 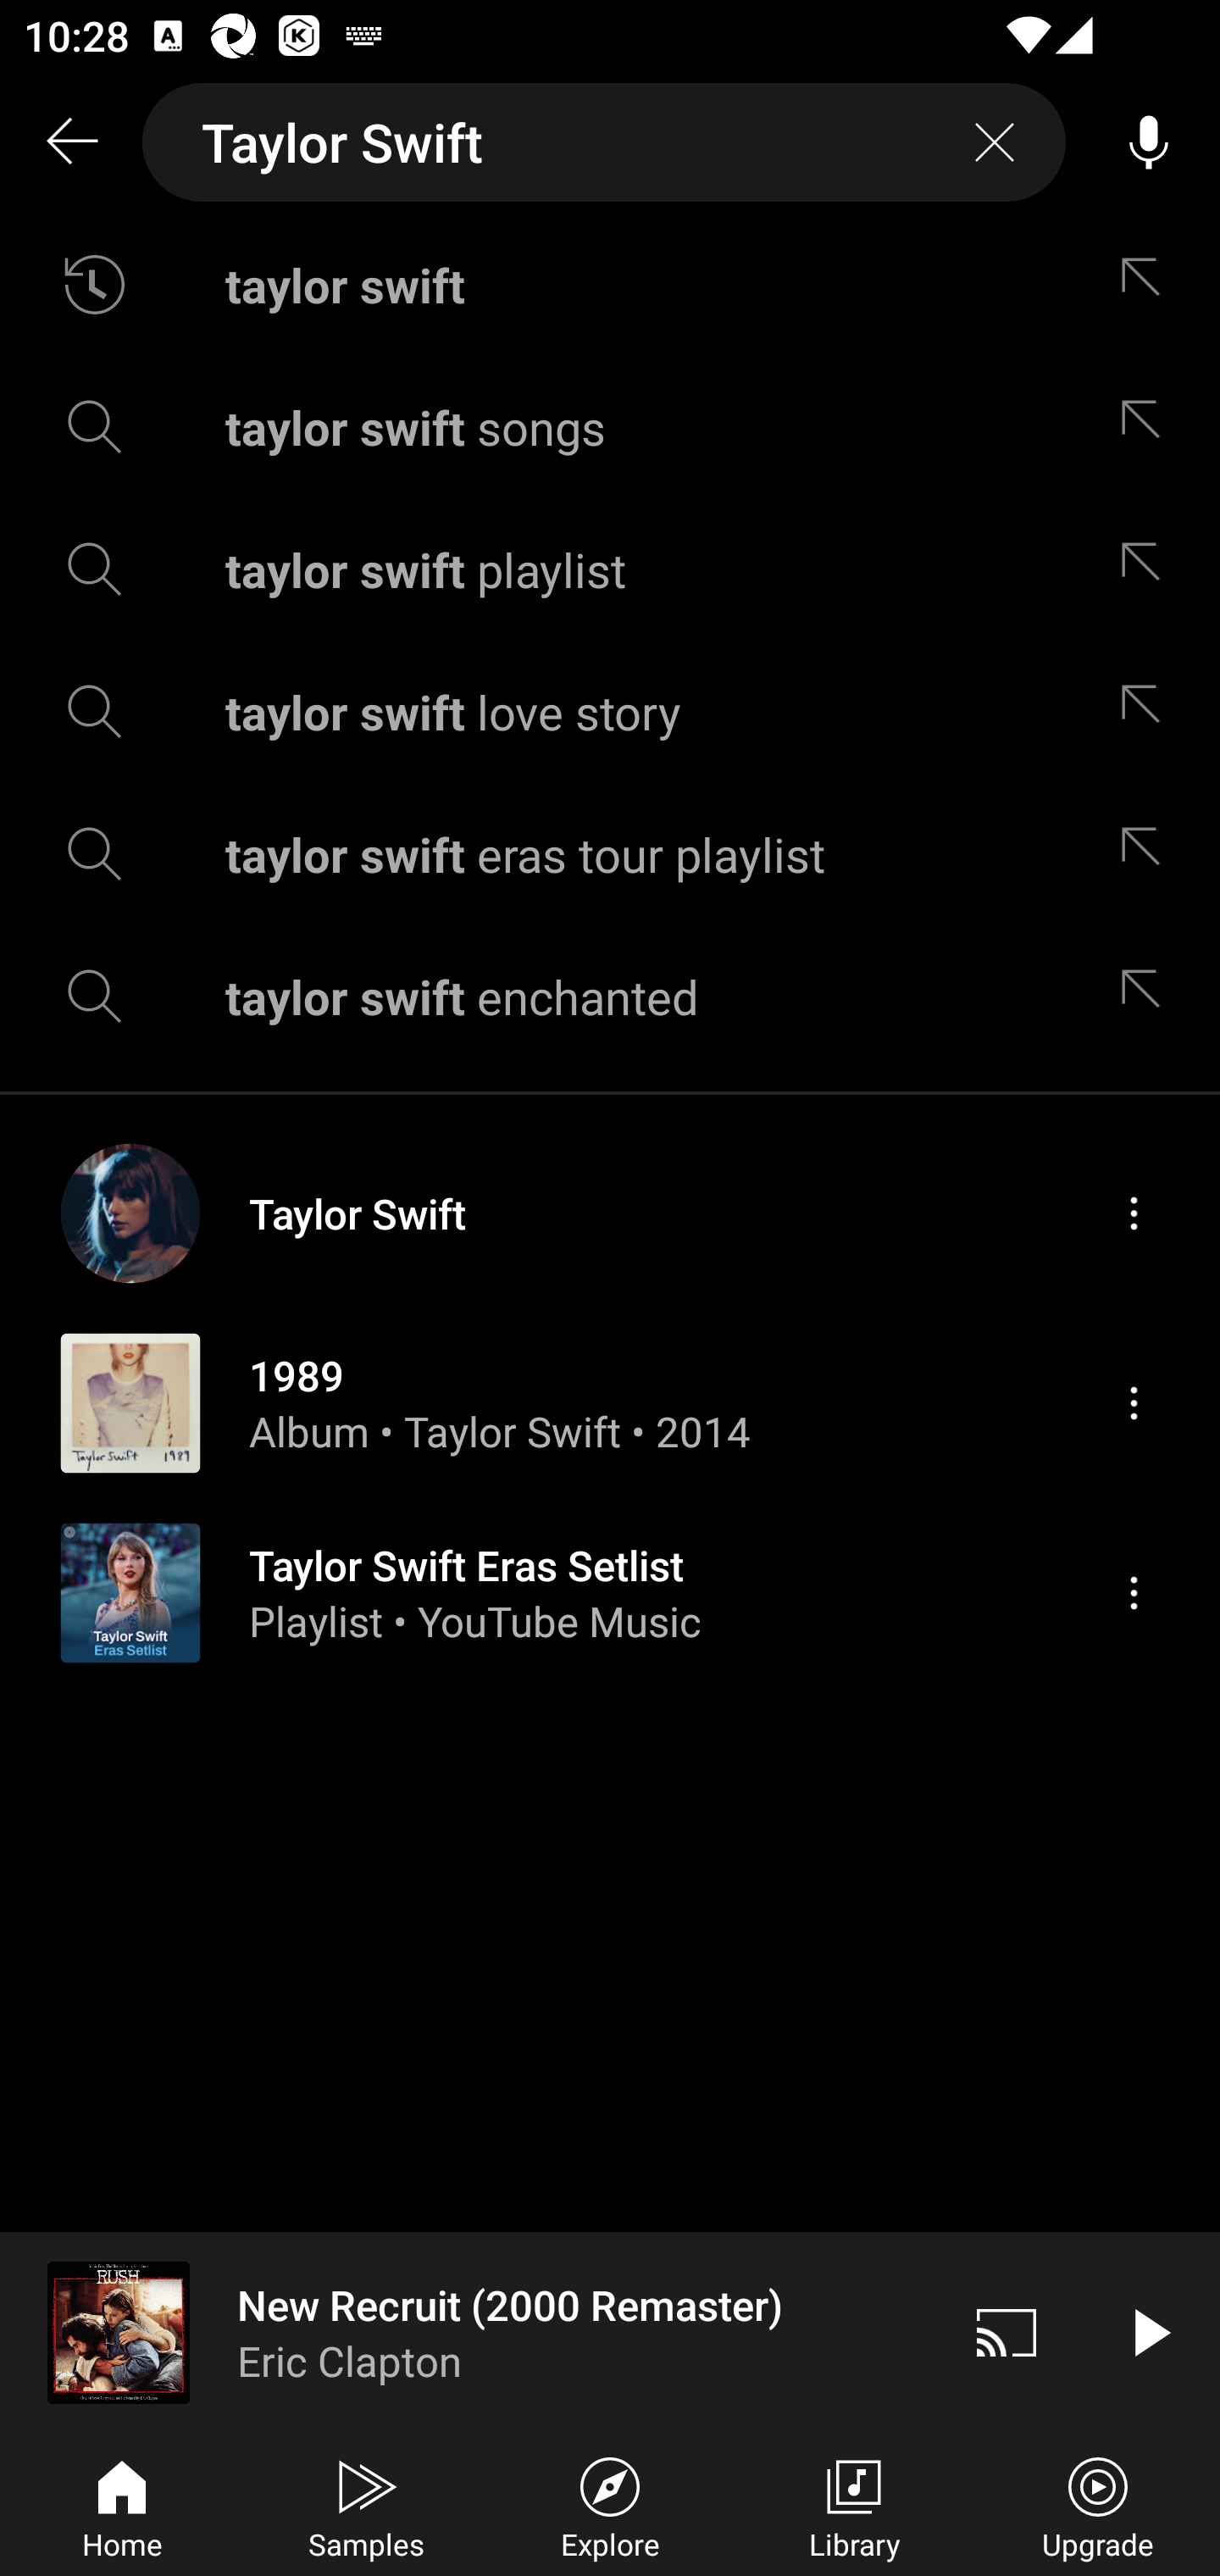 What do you see at coordinates (1148, 854) in the screenshot?
I see `Edit suggestion taylor swift eras tour playlist` at bounding box center [1148, 854].